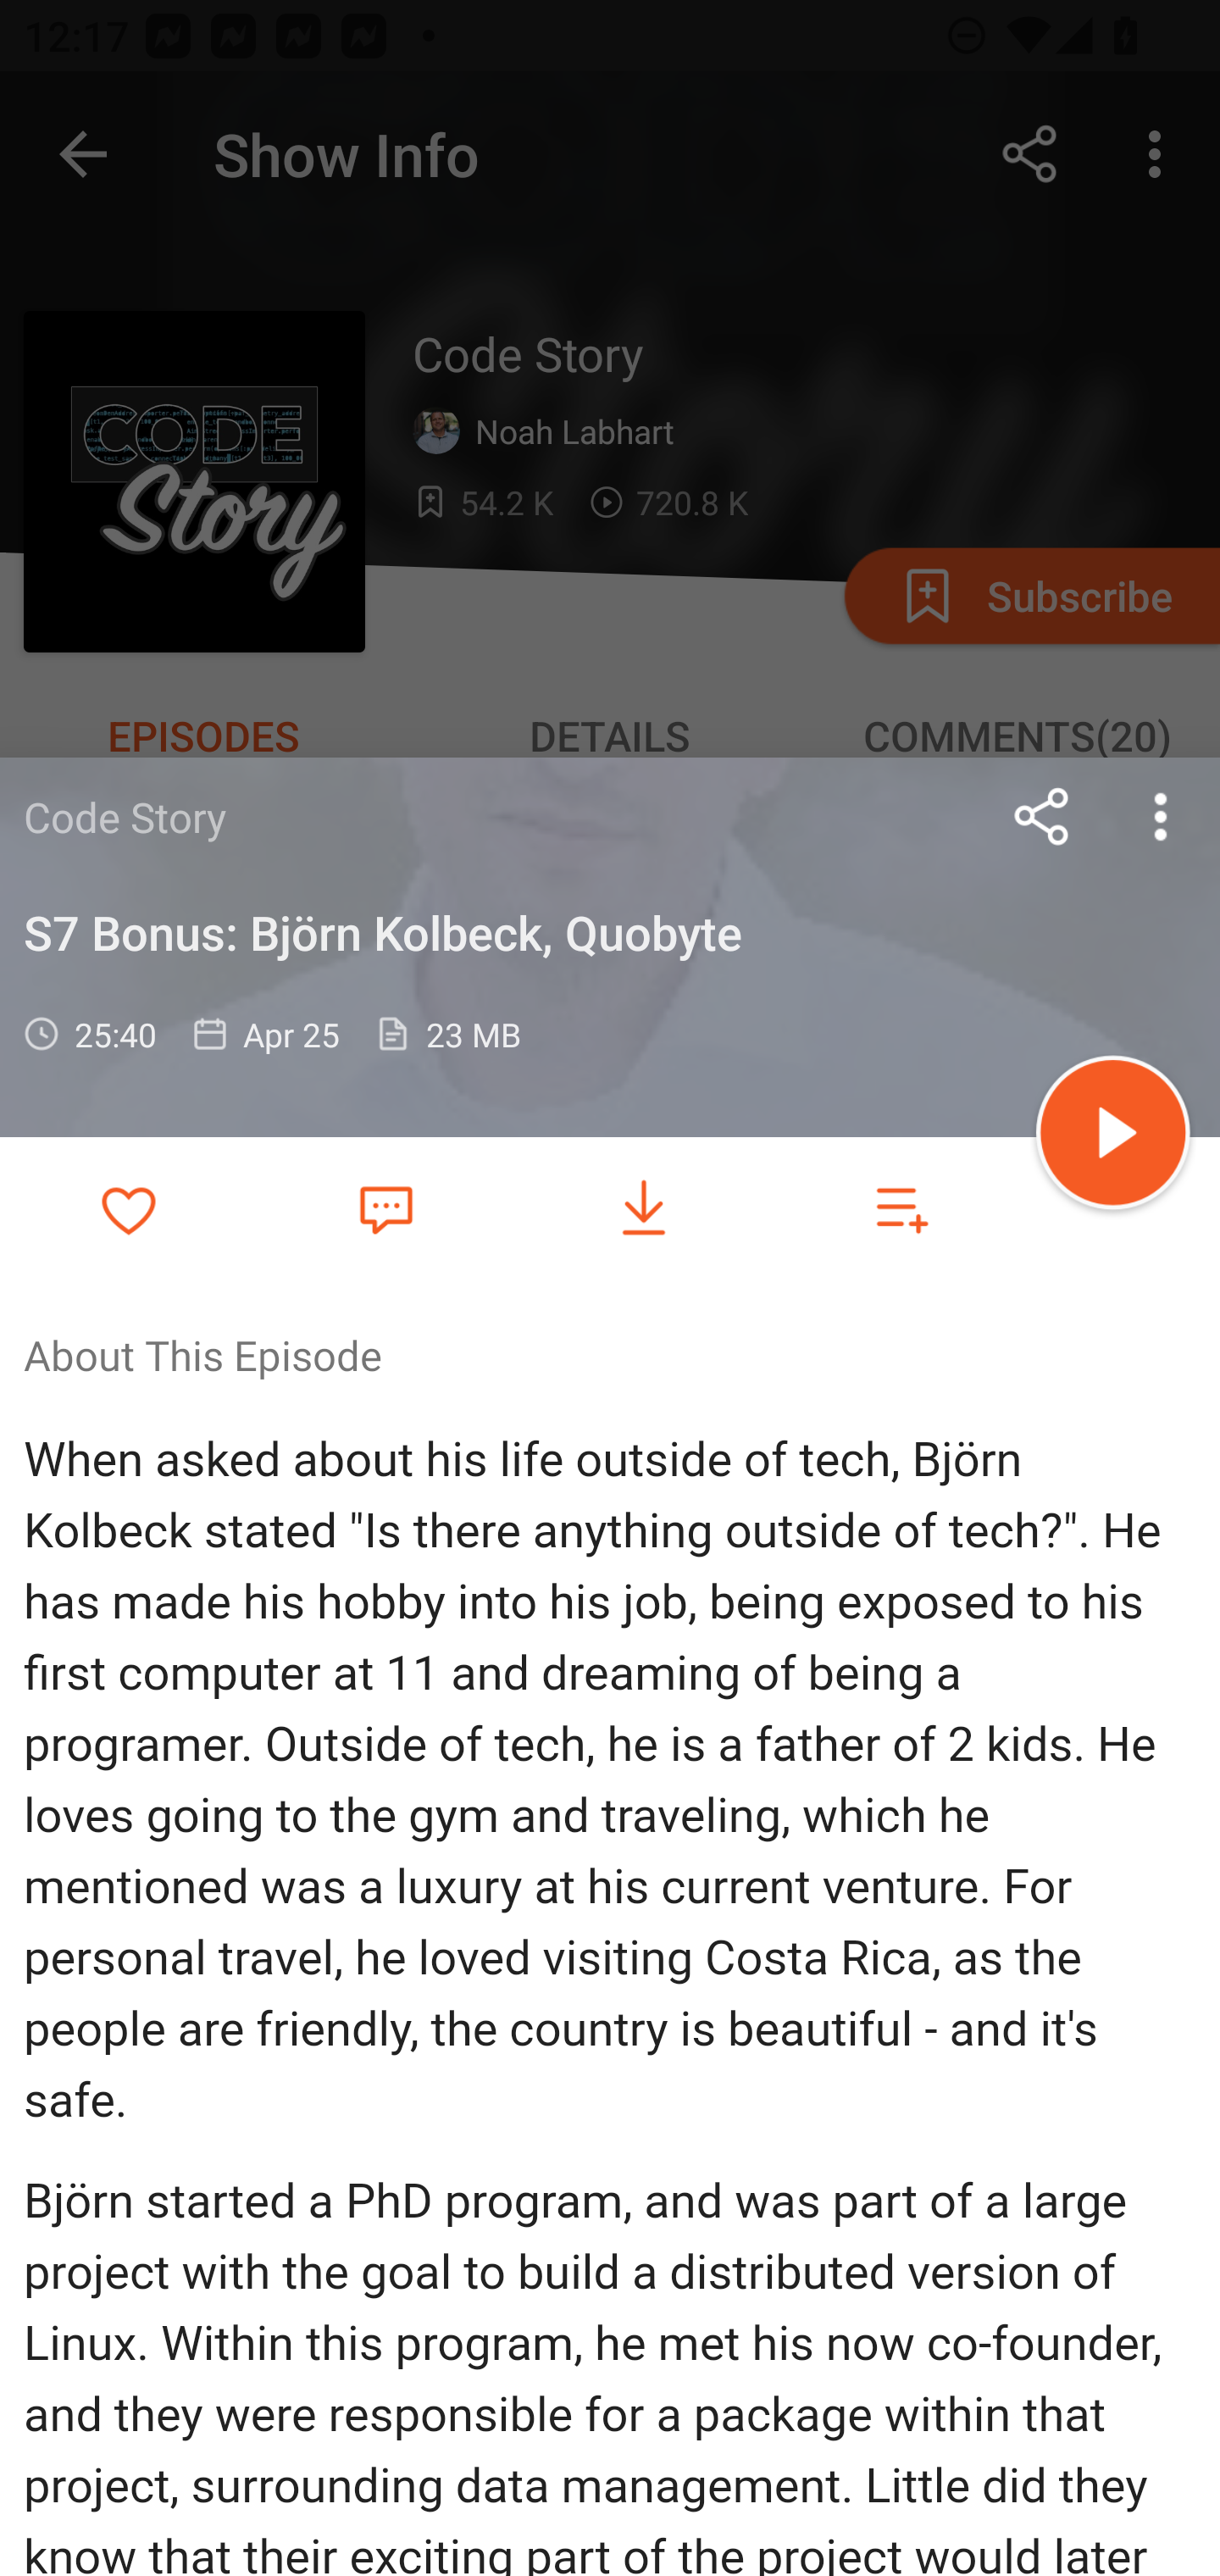 This screenshot has width=1220, height=2576. Describe the element at coordinates (901, 1208) in the screenshot. I see `Add to playlist` at that location.